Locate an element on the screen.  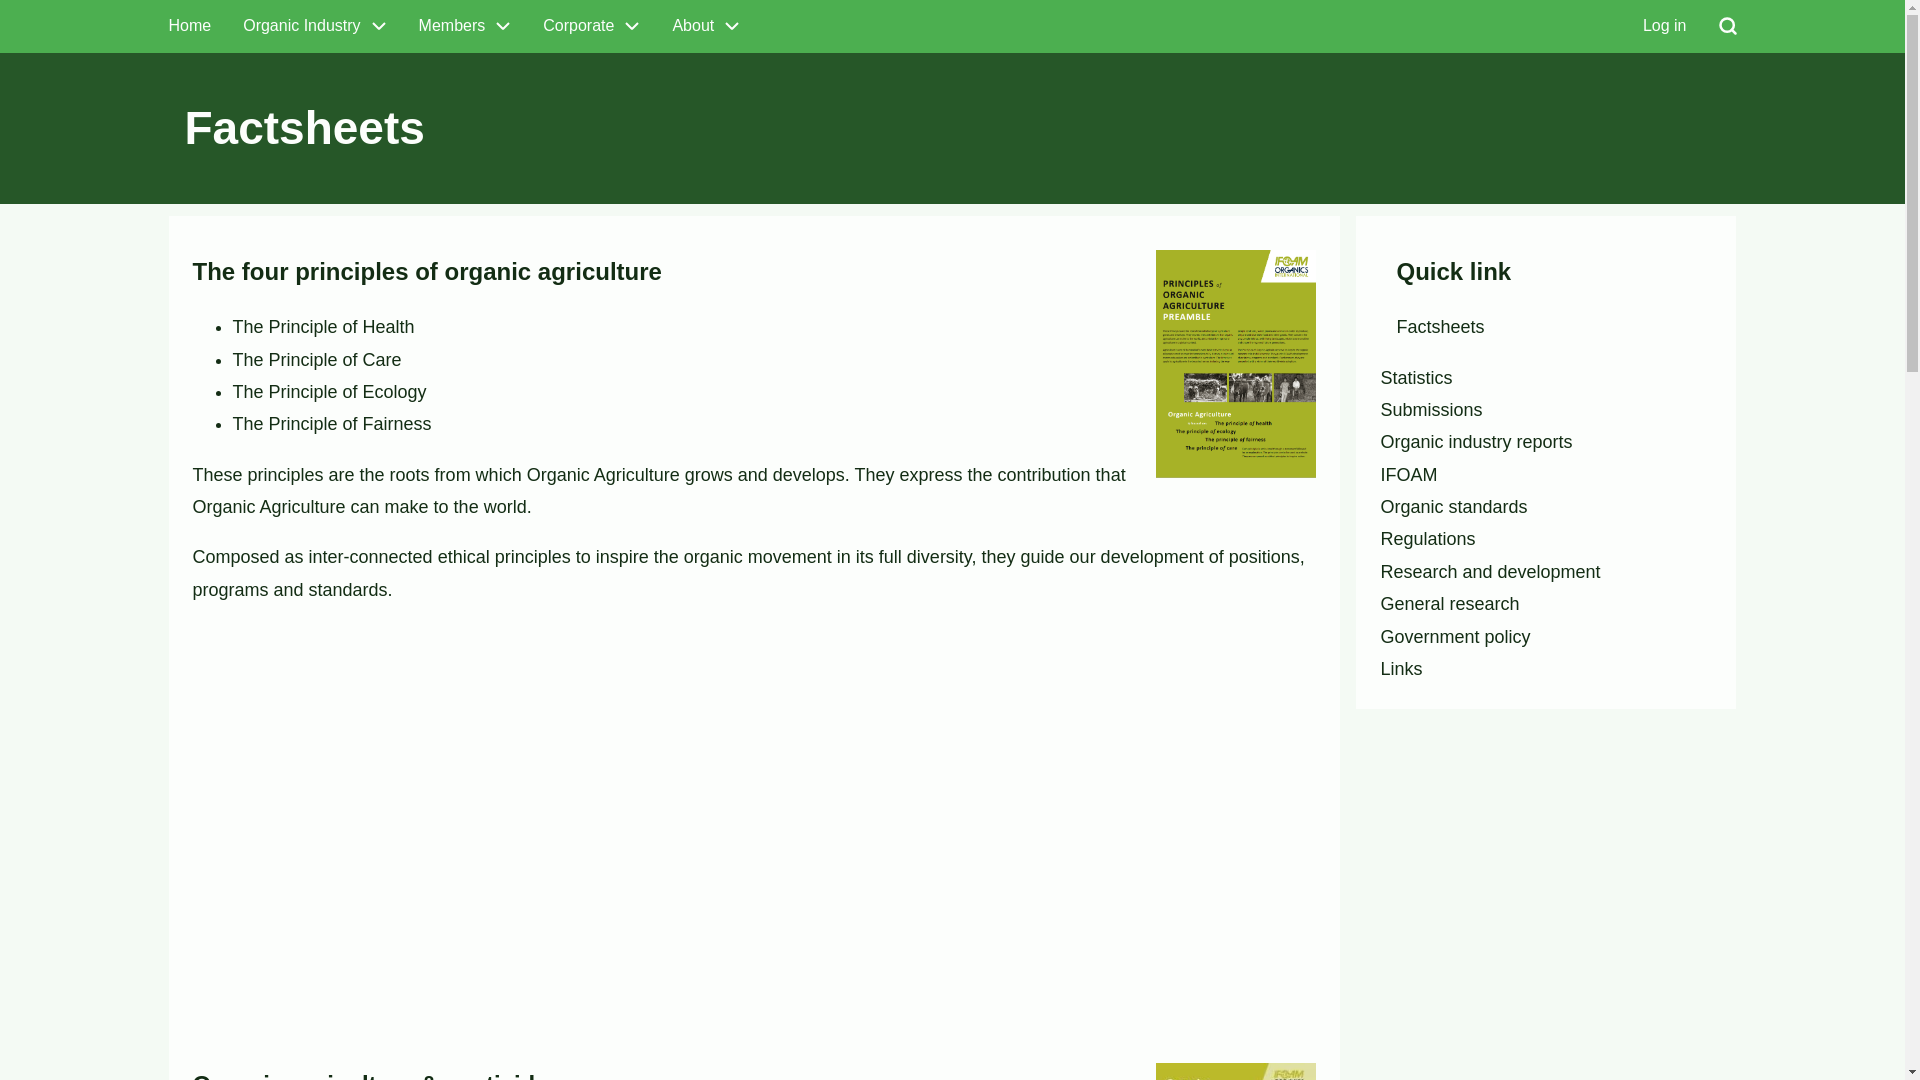
IFOAM is located at coordinates (1408, 475).